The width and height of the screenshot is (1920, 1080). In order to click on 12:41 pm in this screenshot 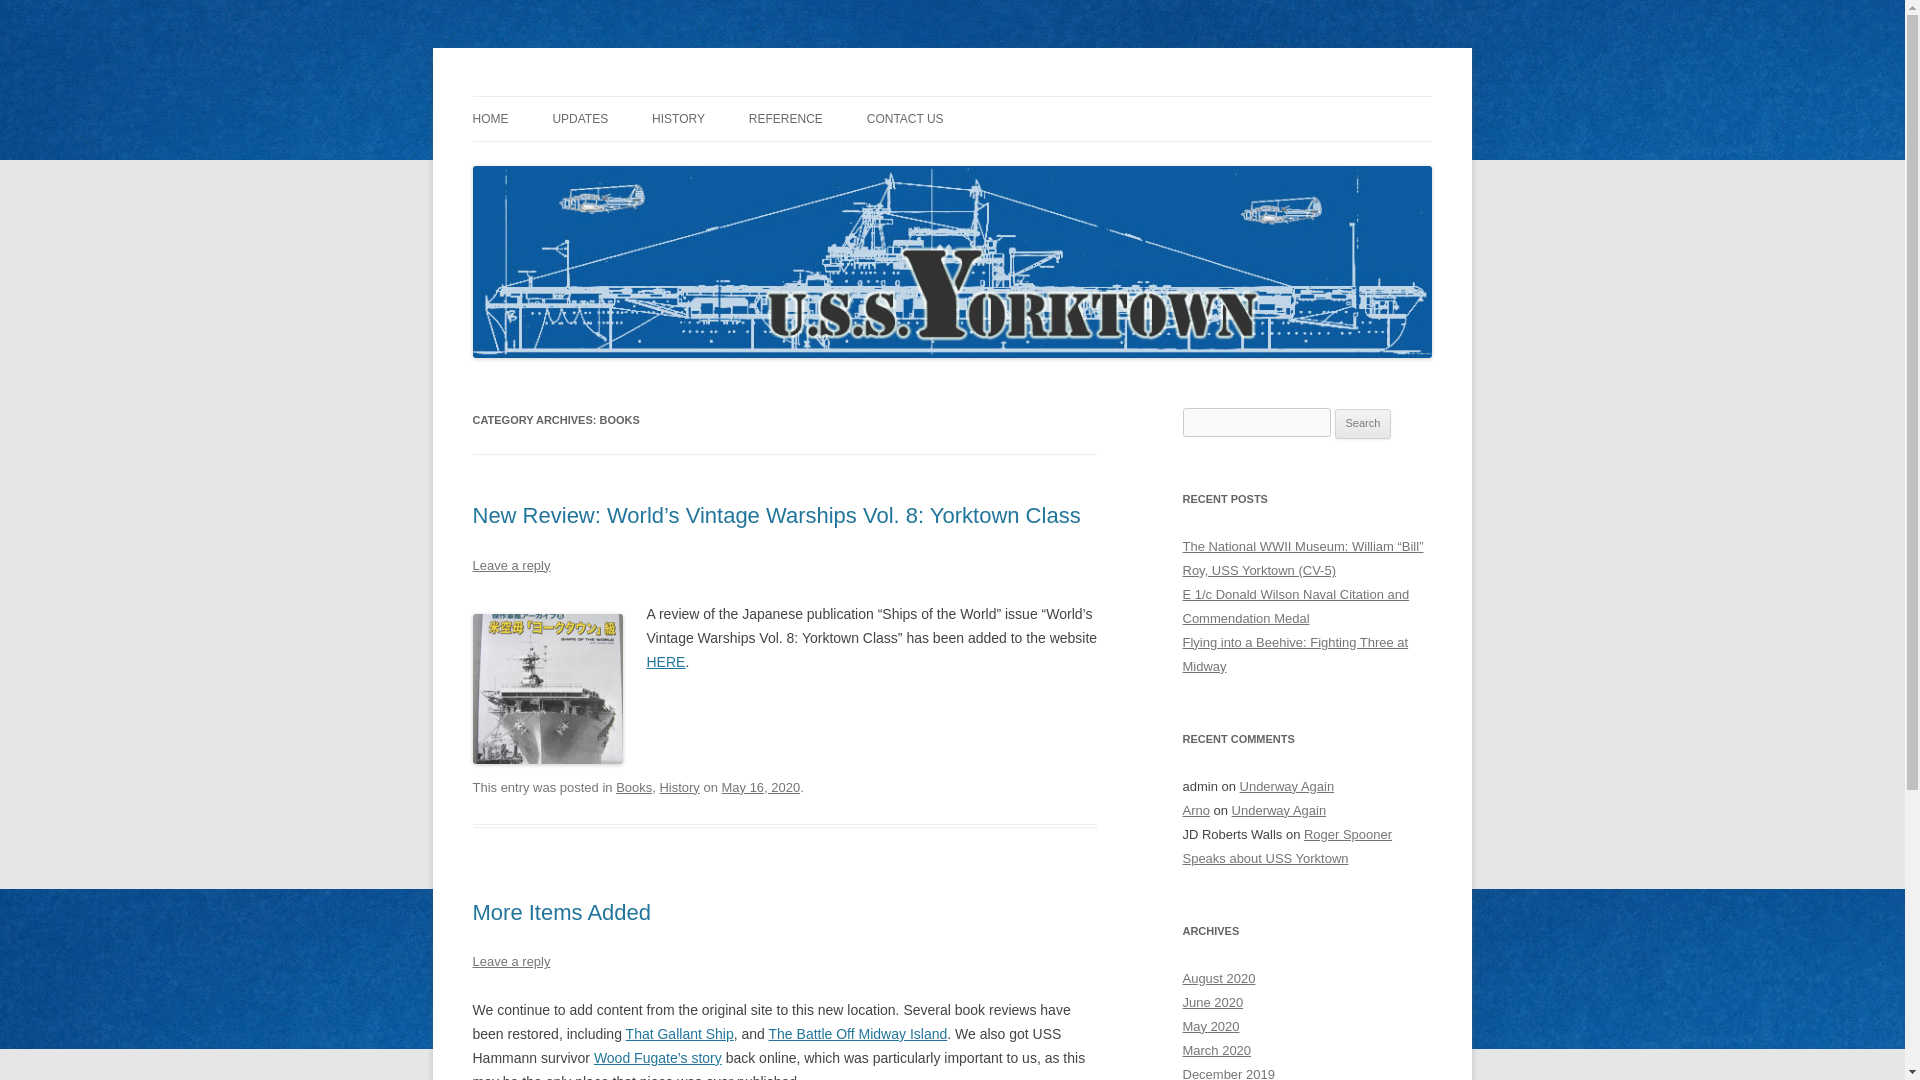, I will do `click(760, 786)`.